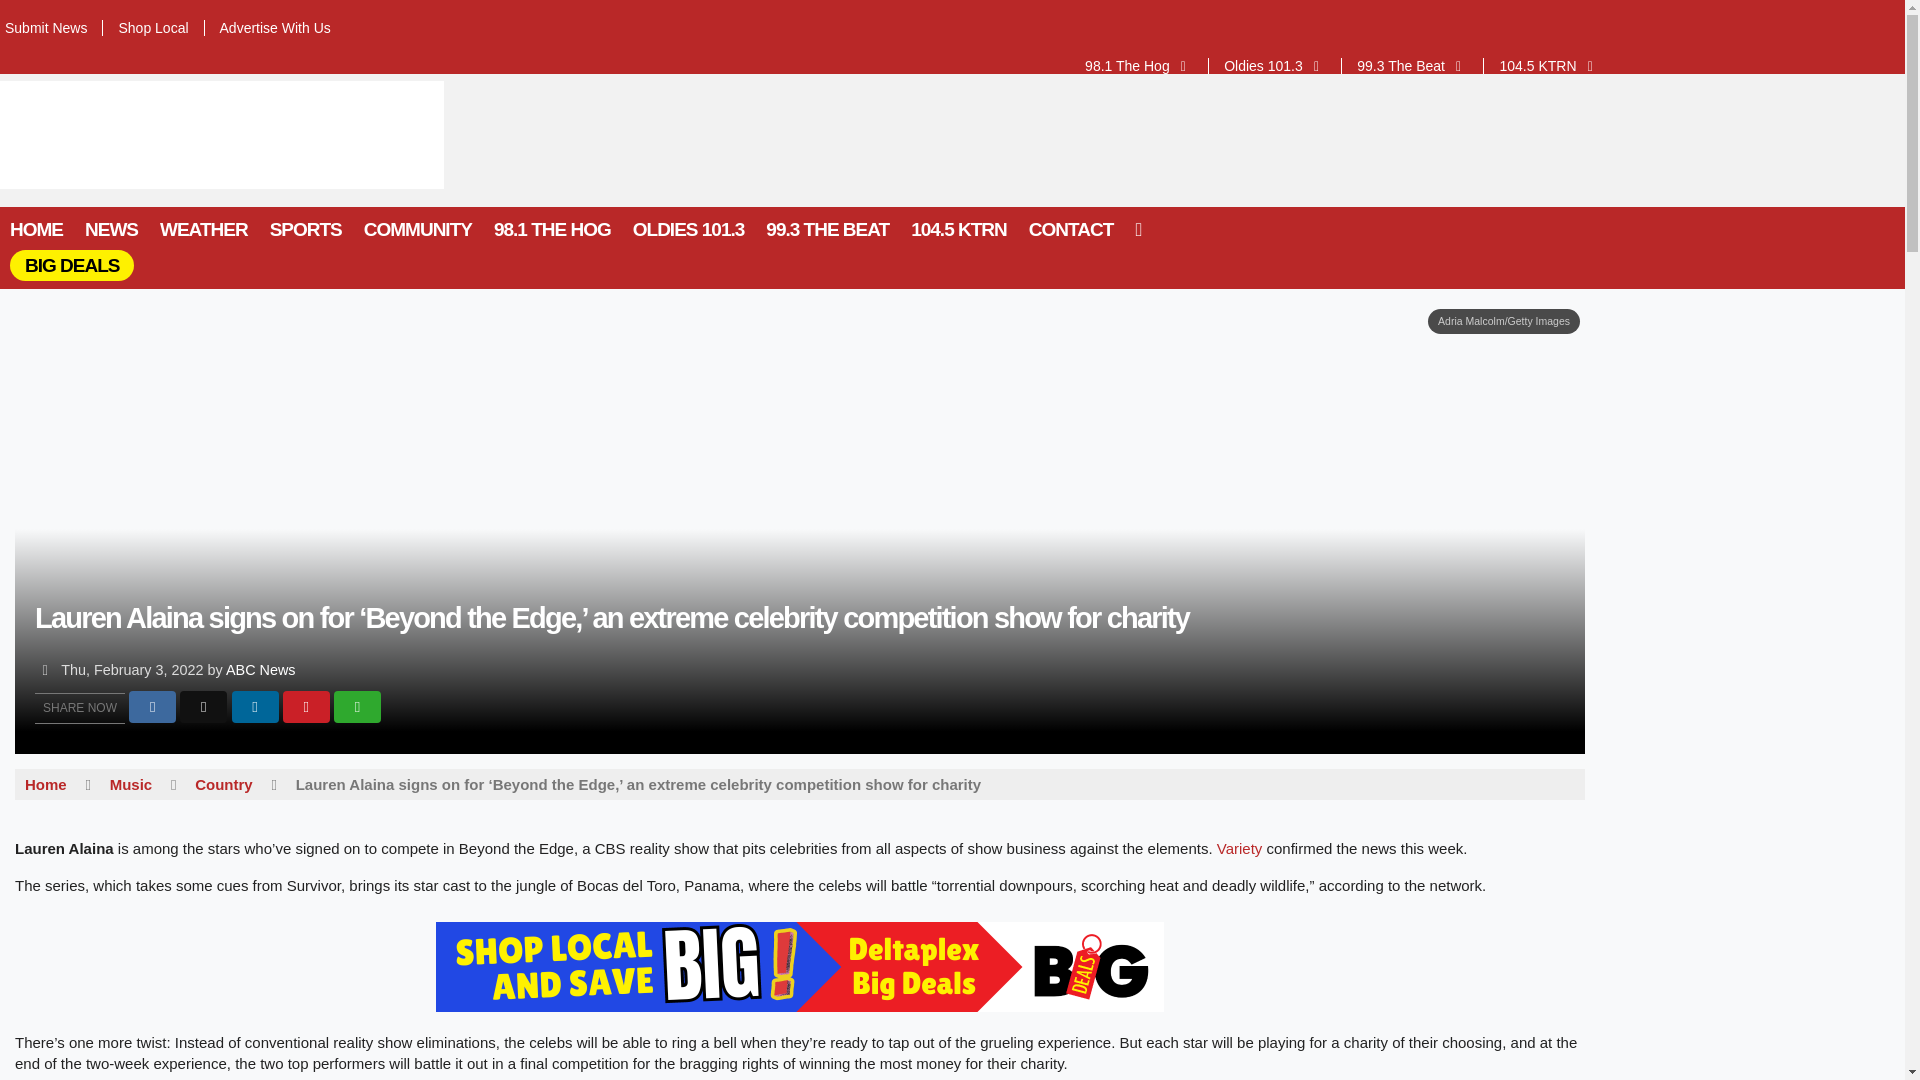 This screenshot has width=1920, height=1080. Describe the element at coordinates (255, 706) in the screenshot. I see `Share to LinkedIn` at that location.